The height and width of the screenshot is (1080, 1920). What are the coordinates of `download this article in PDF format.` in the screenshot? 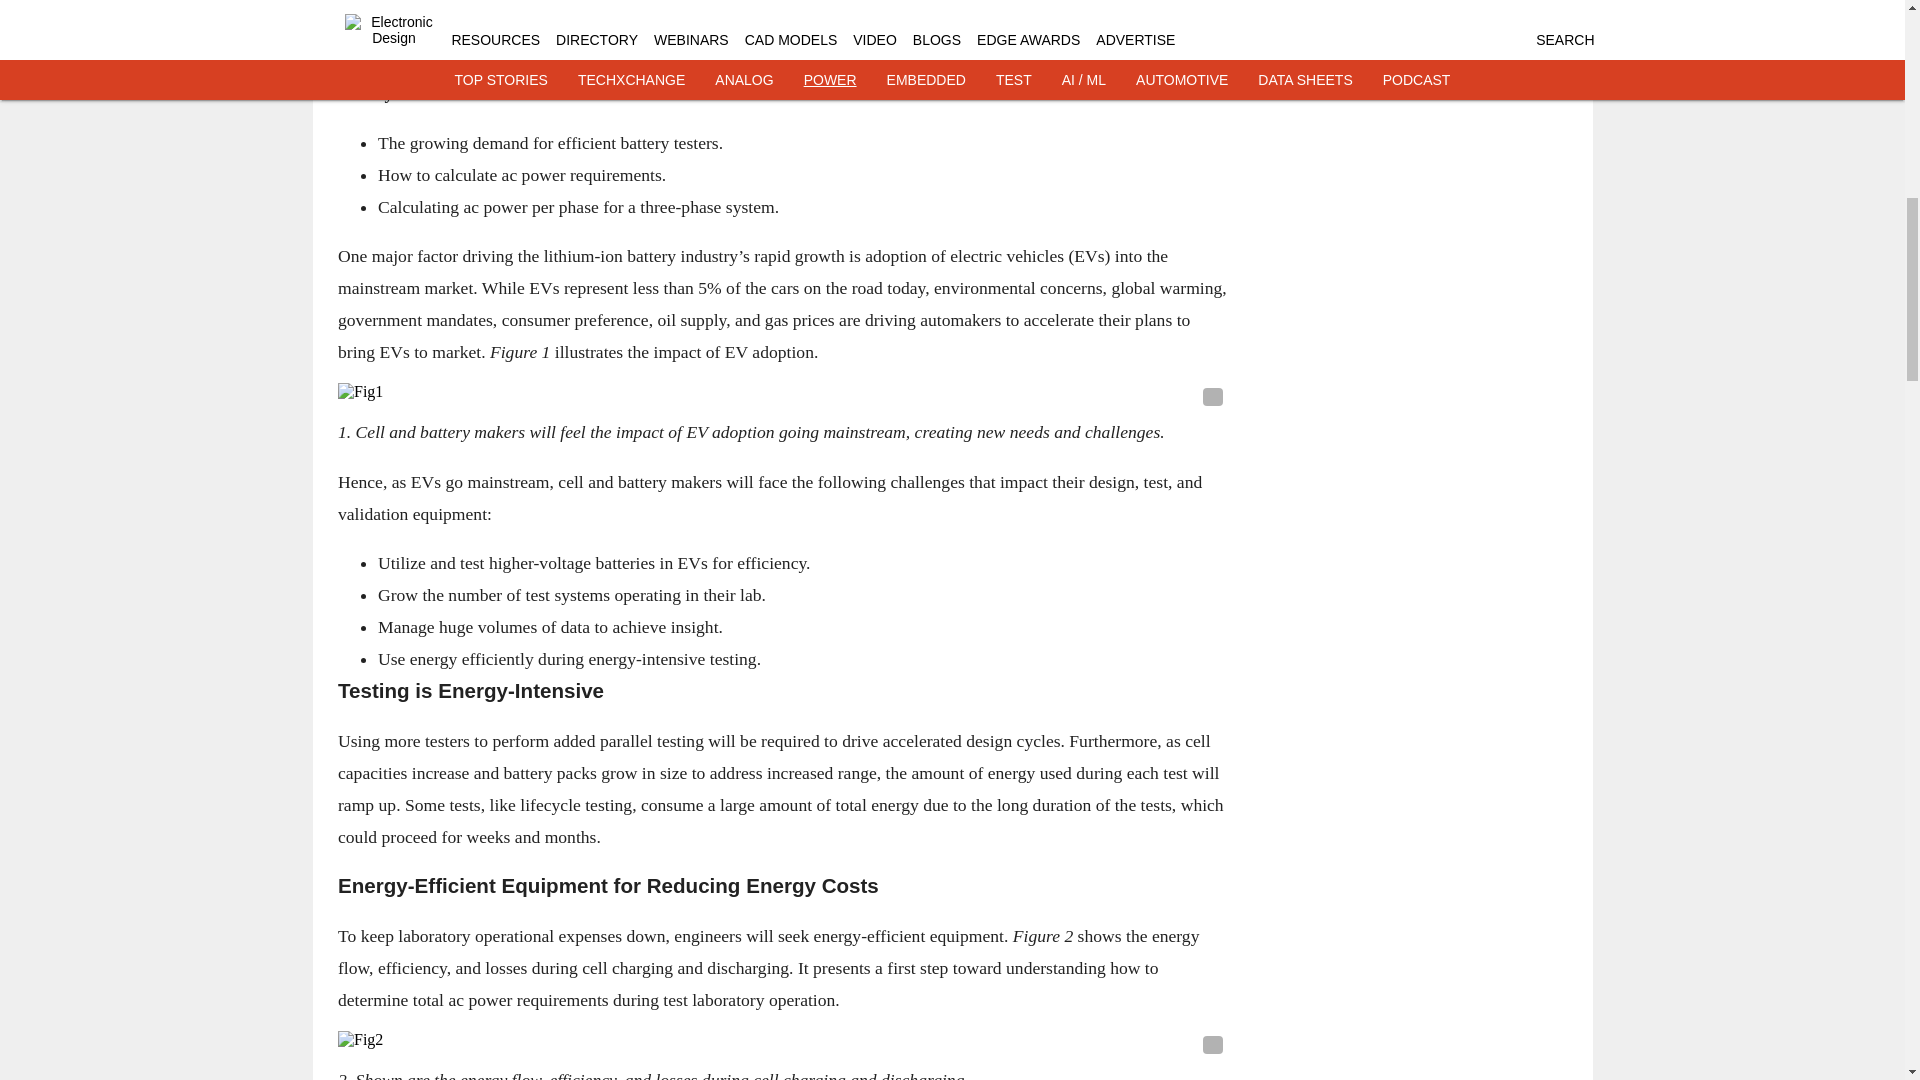 It's located at (574, 42).